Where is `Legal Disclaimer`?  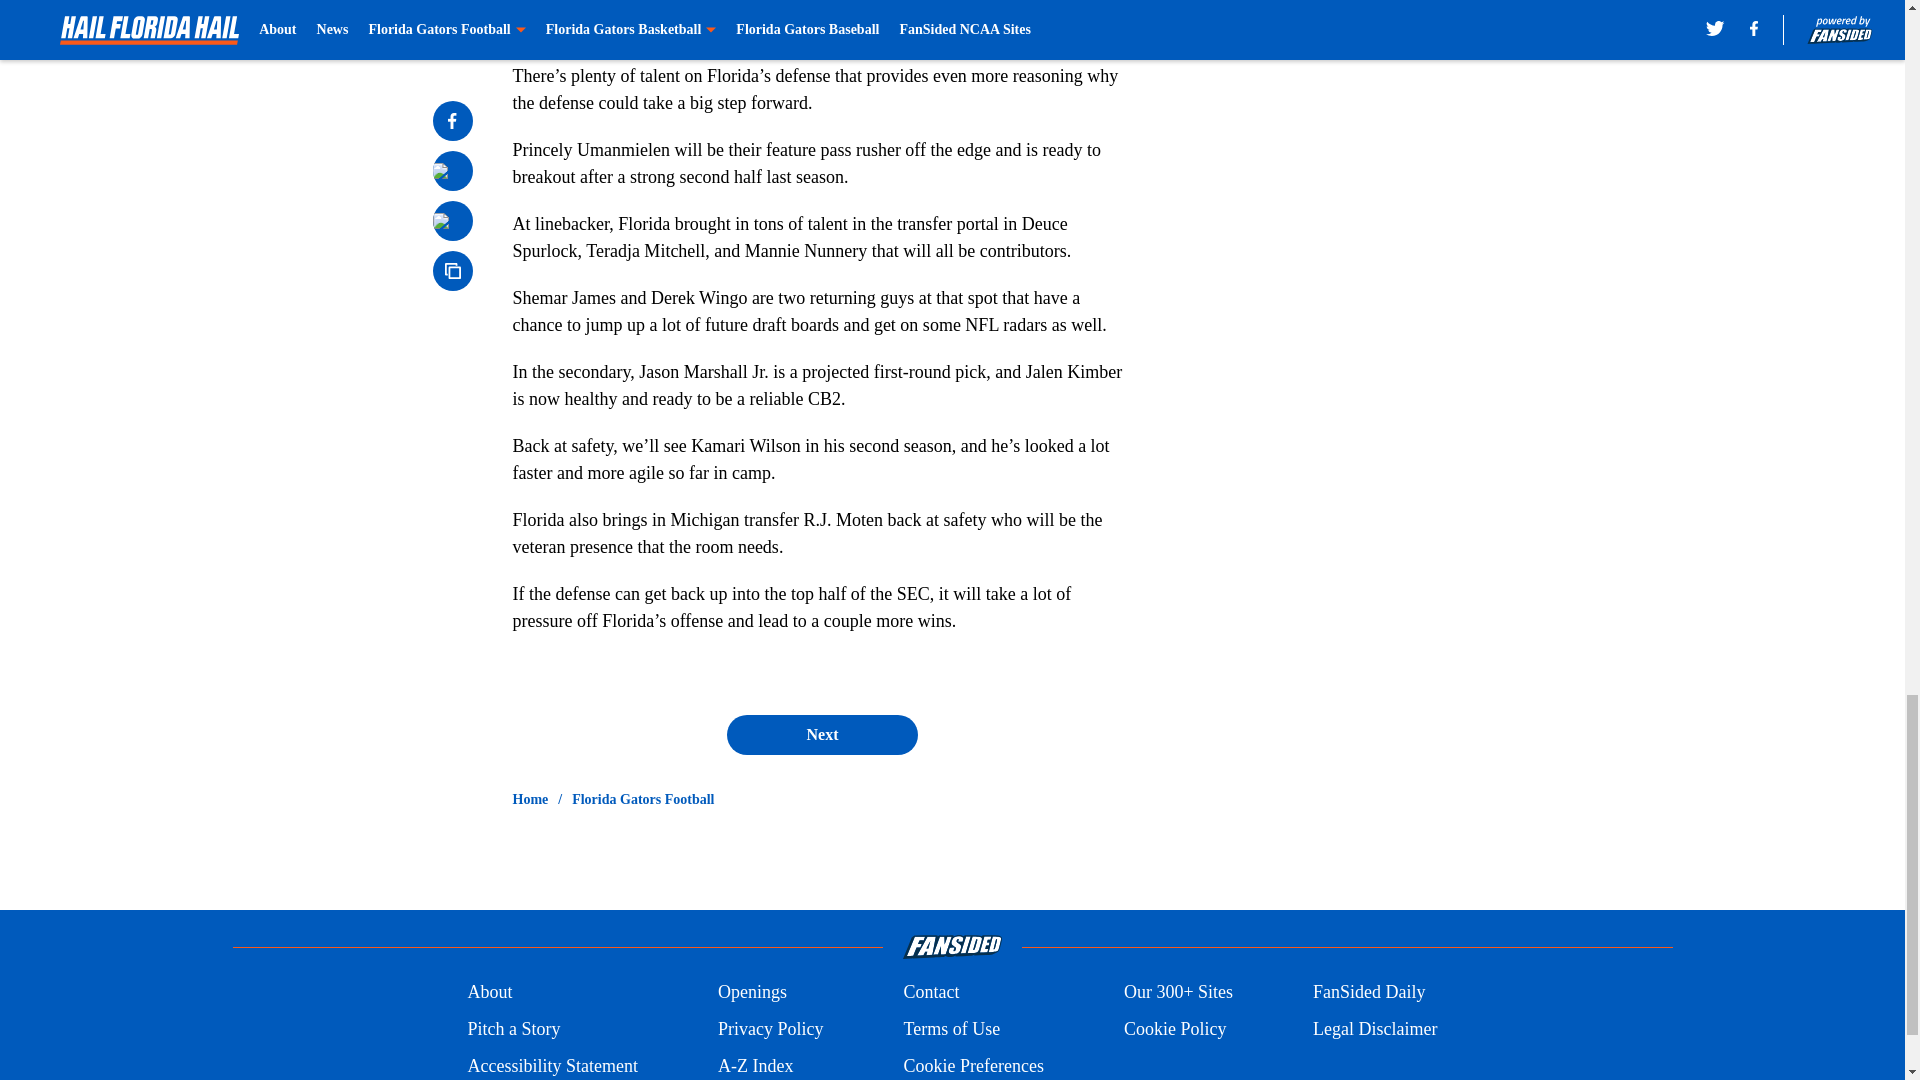 Legal Disclaimer is located at coordinates (1374, 1030).